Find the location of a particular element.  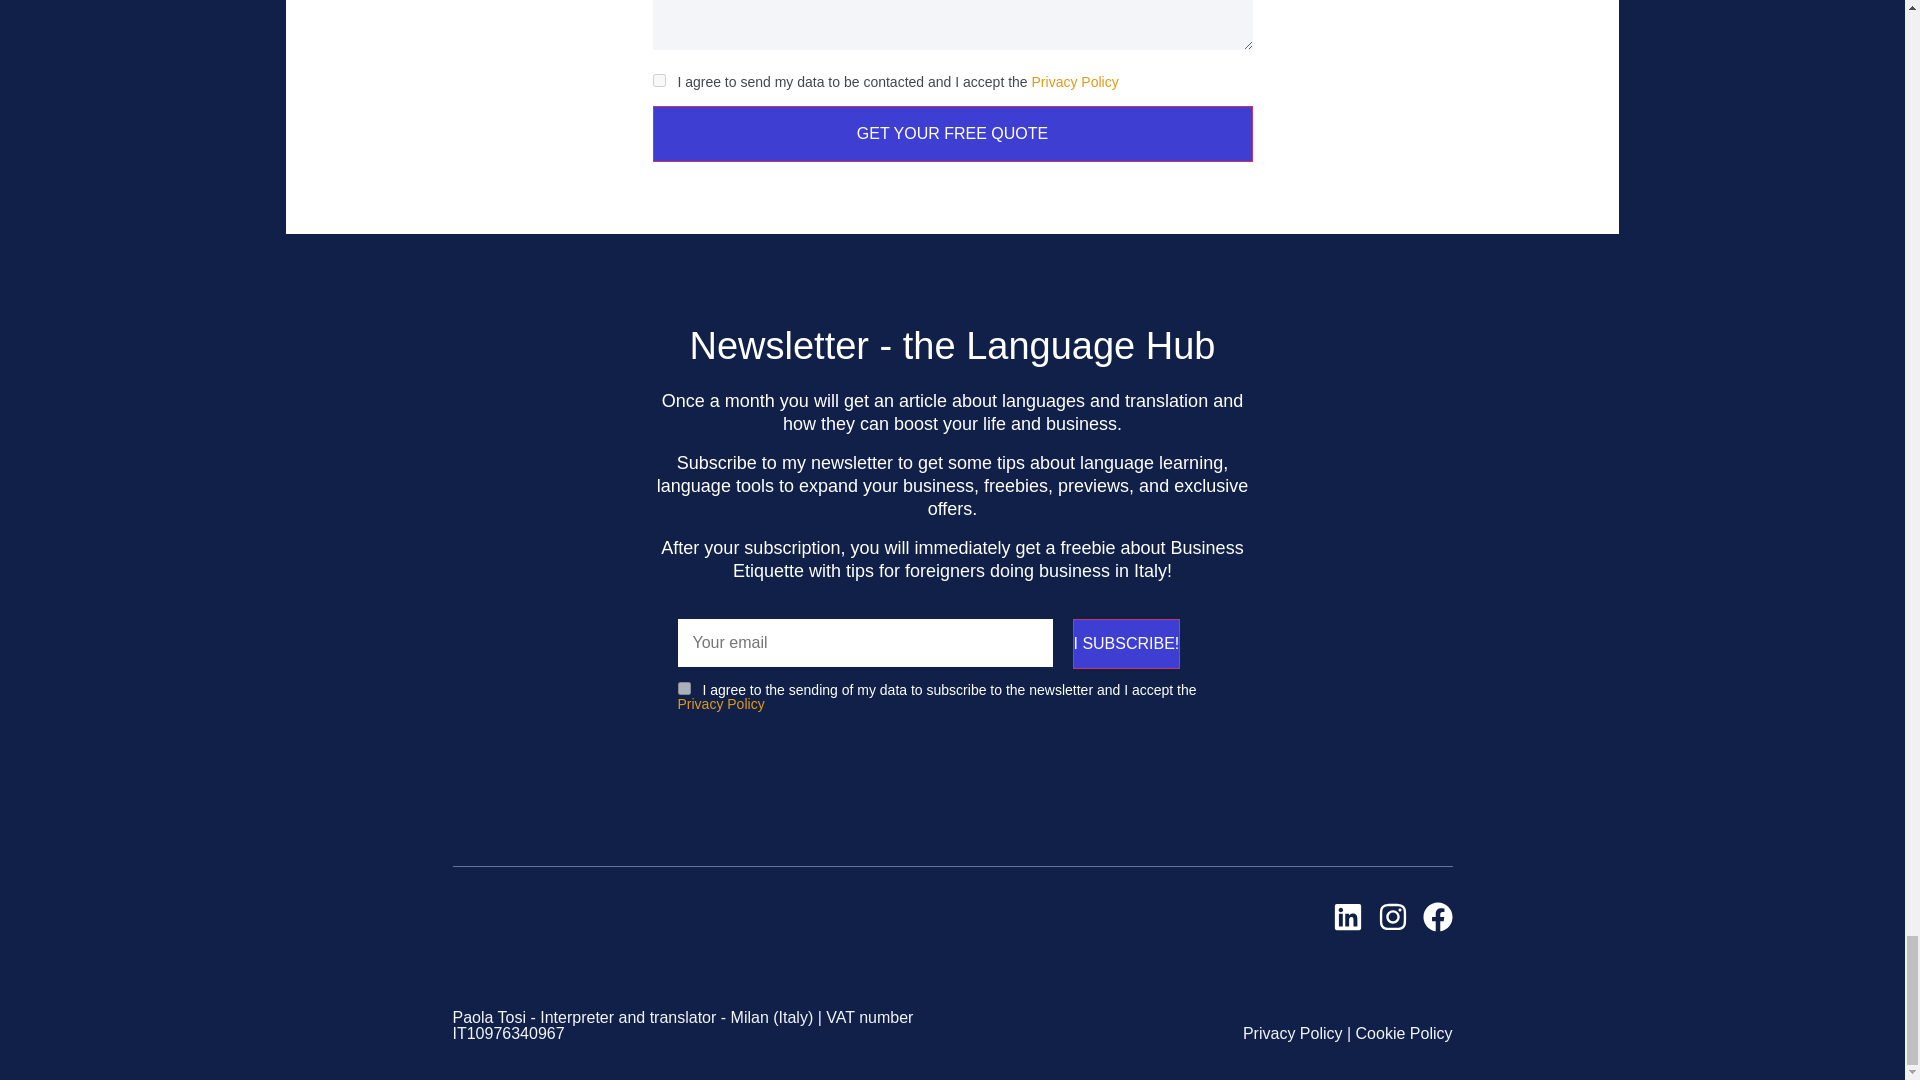

GET YOUR FREE QUOTE is located at coordinates (952, 134).